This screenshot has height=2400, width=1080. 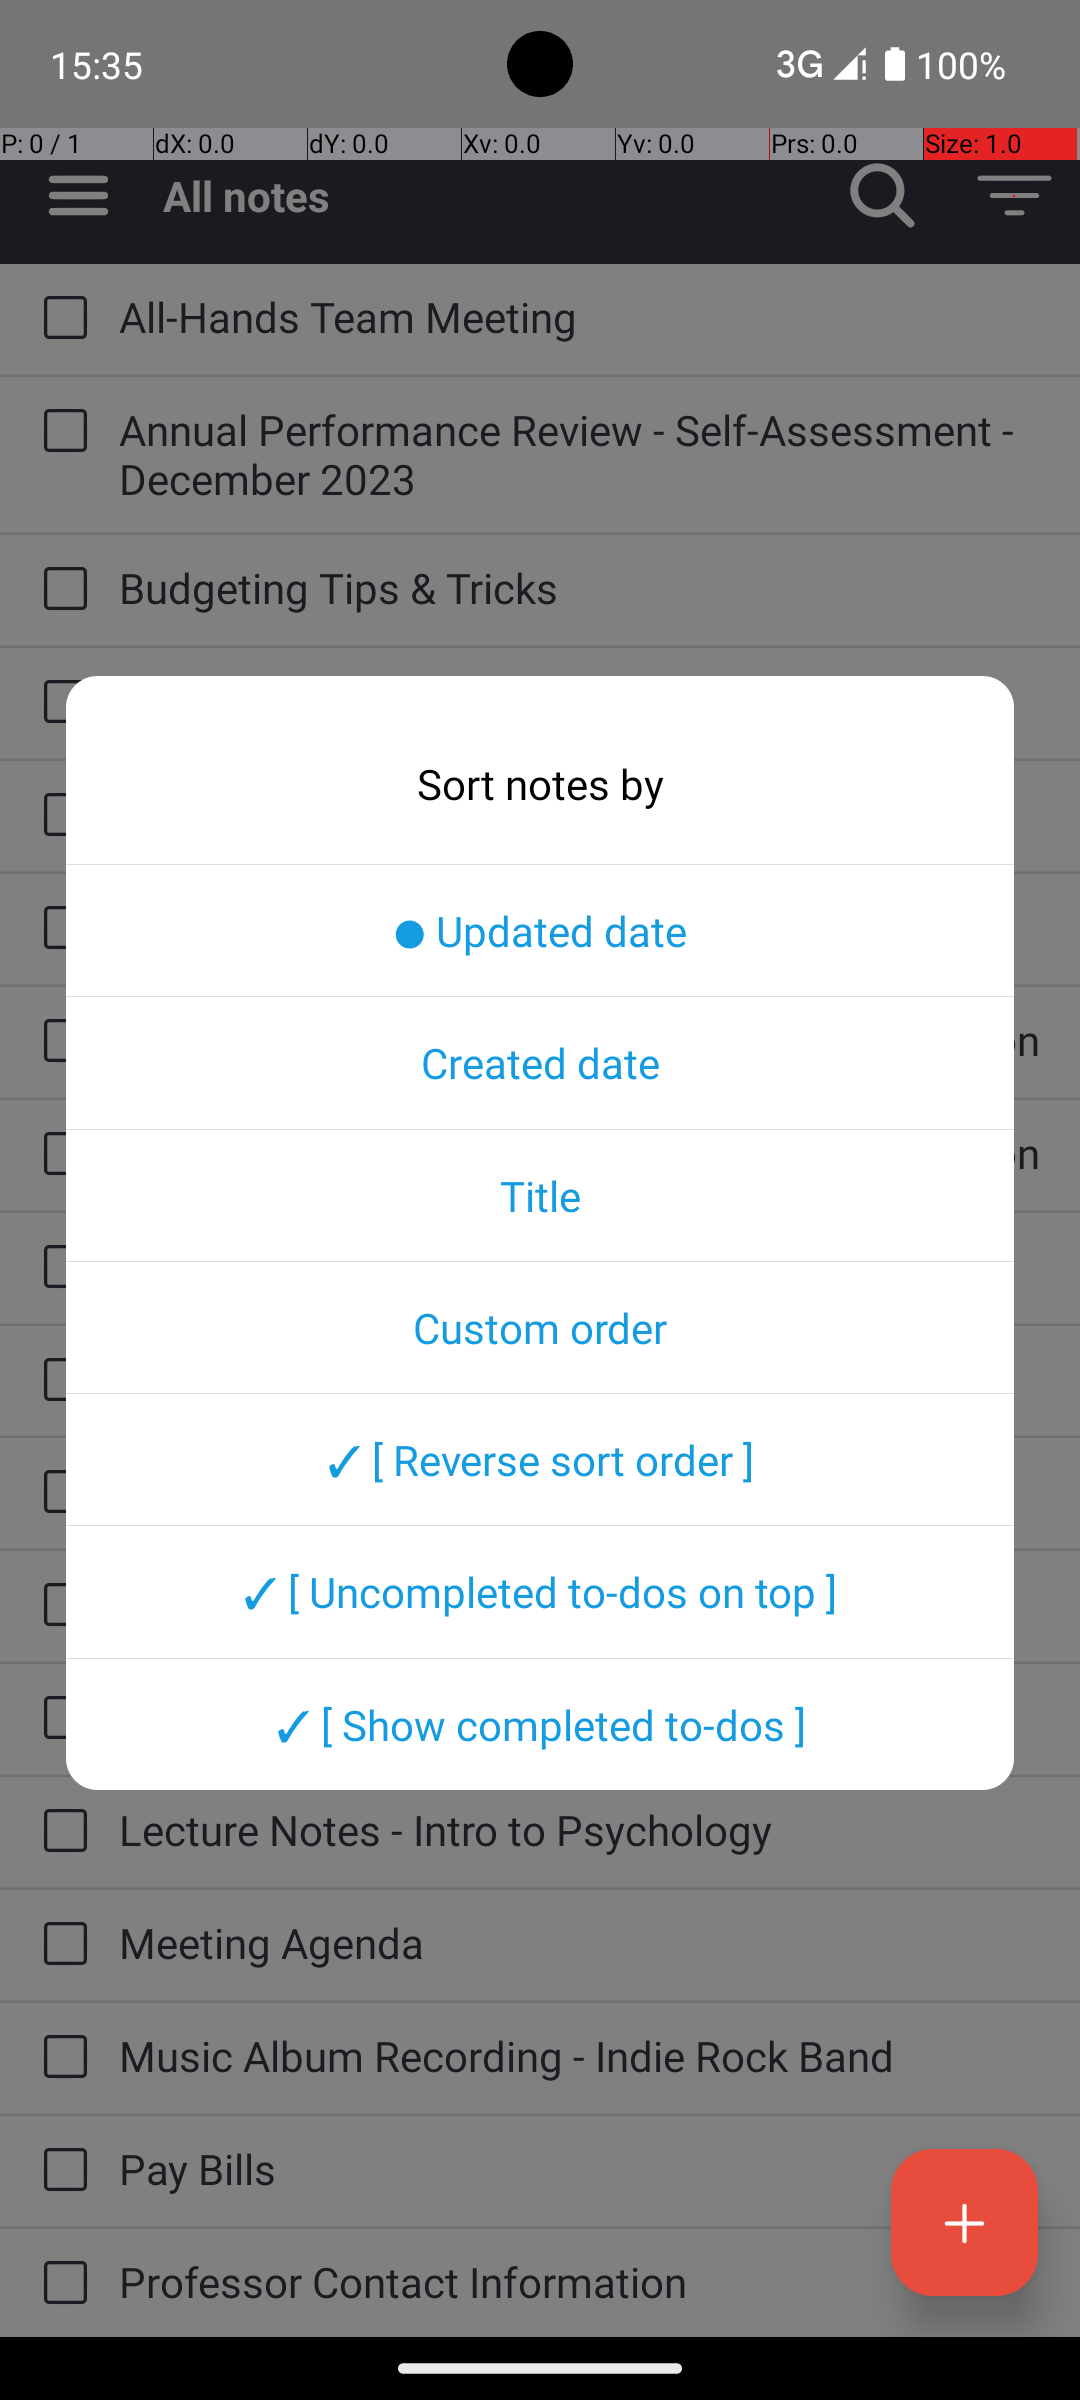 I want to click on Essay Draft - The Role of Technology in Education, so click(x=580, y=1040).